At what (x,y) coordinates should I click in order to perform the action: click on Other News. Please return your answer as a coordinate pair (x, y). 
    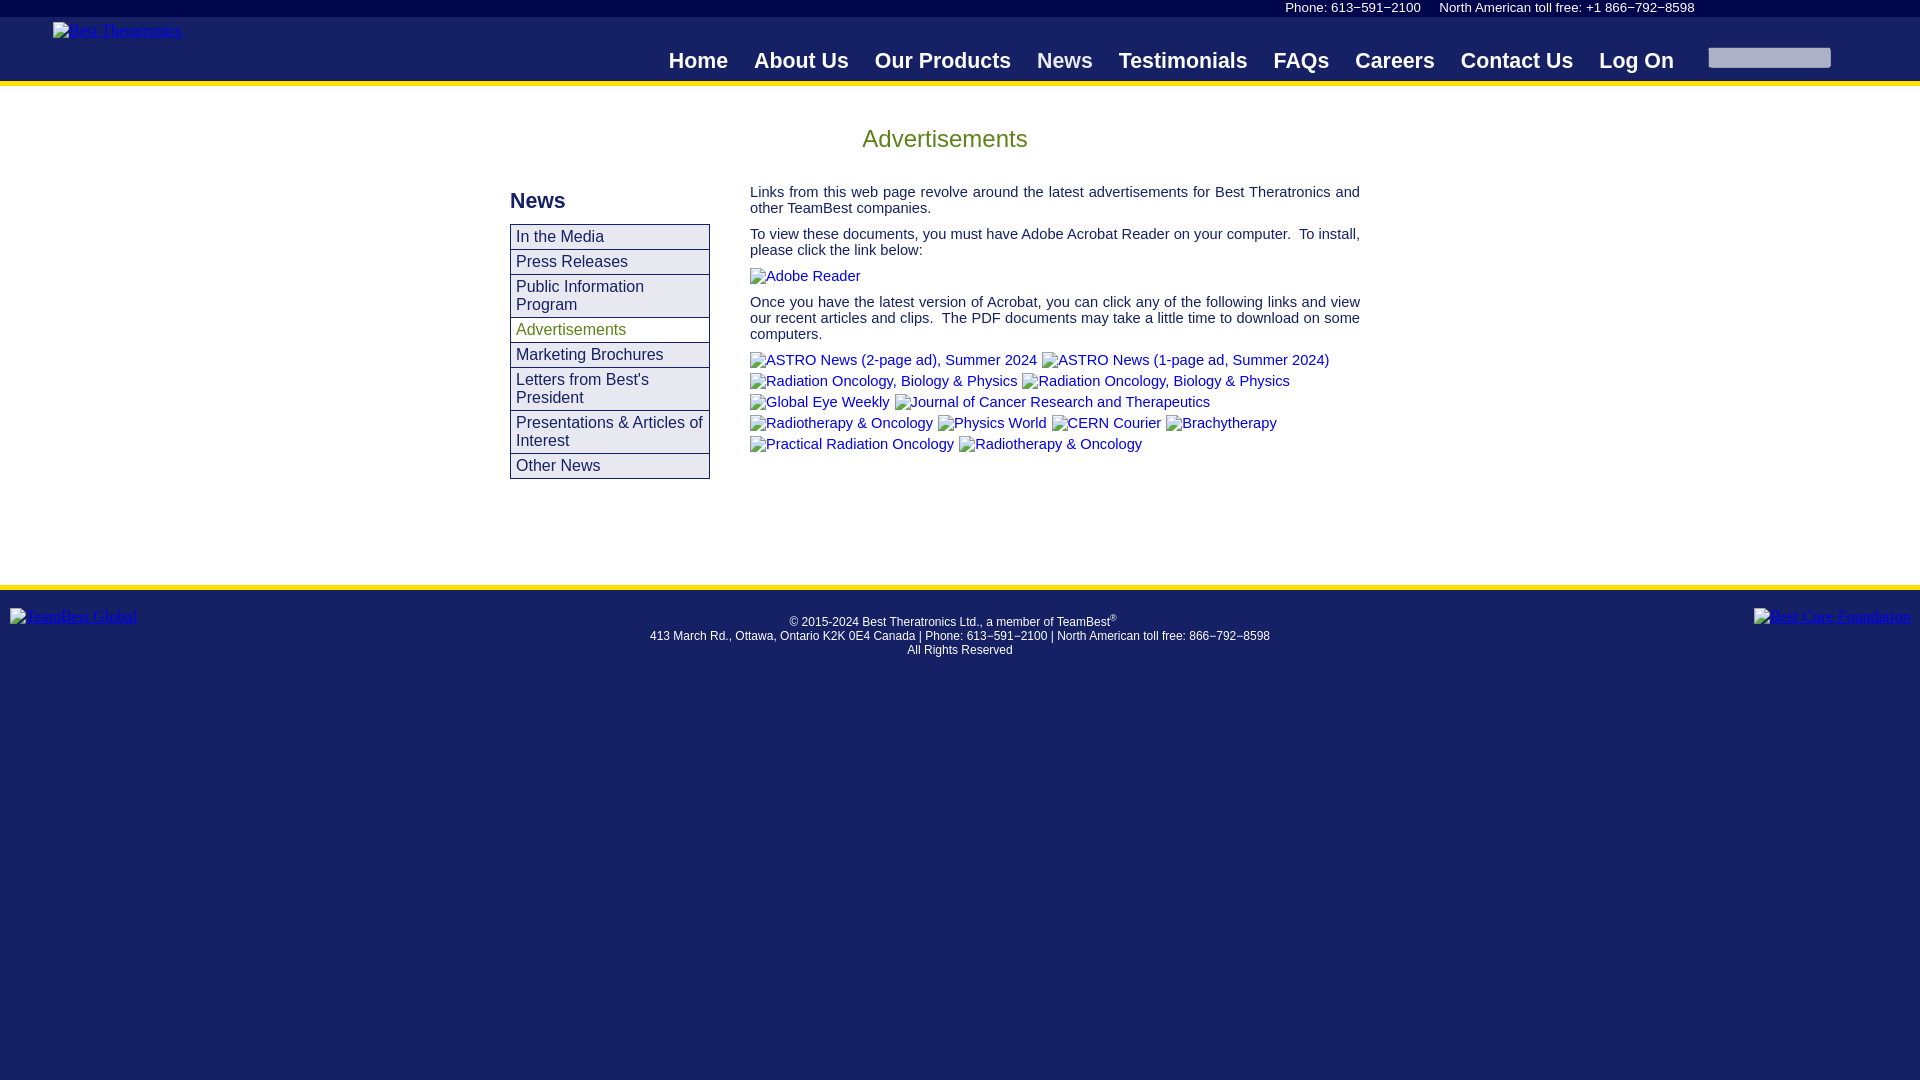
    Looking at the image, I should click on (609, 466).